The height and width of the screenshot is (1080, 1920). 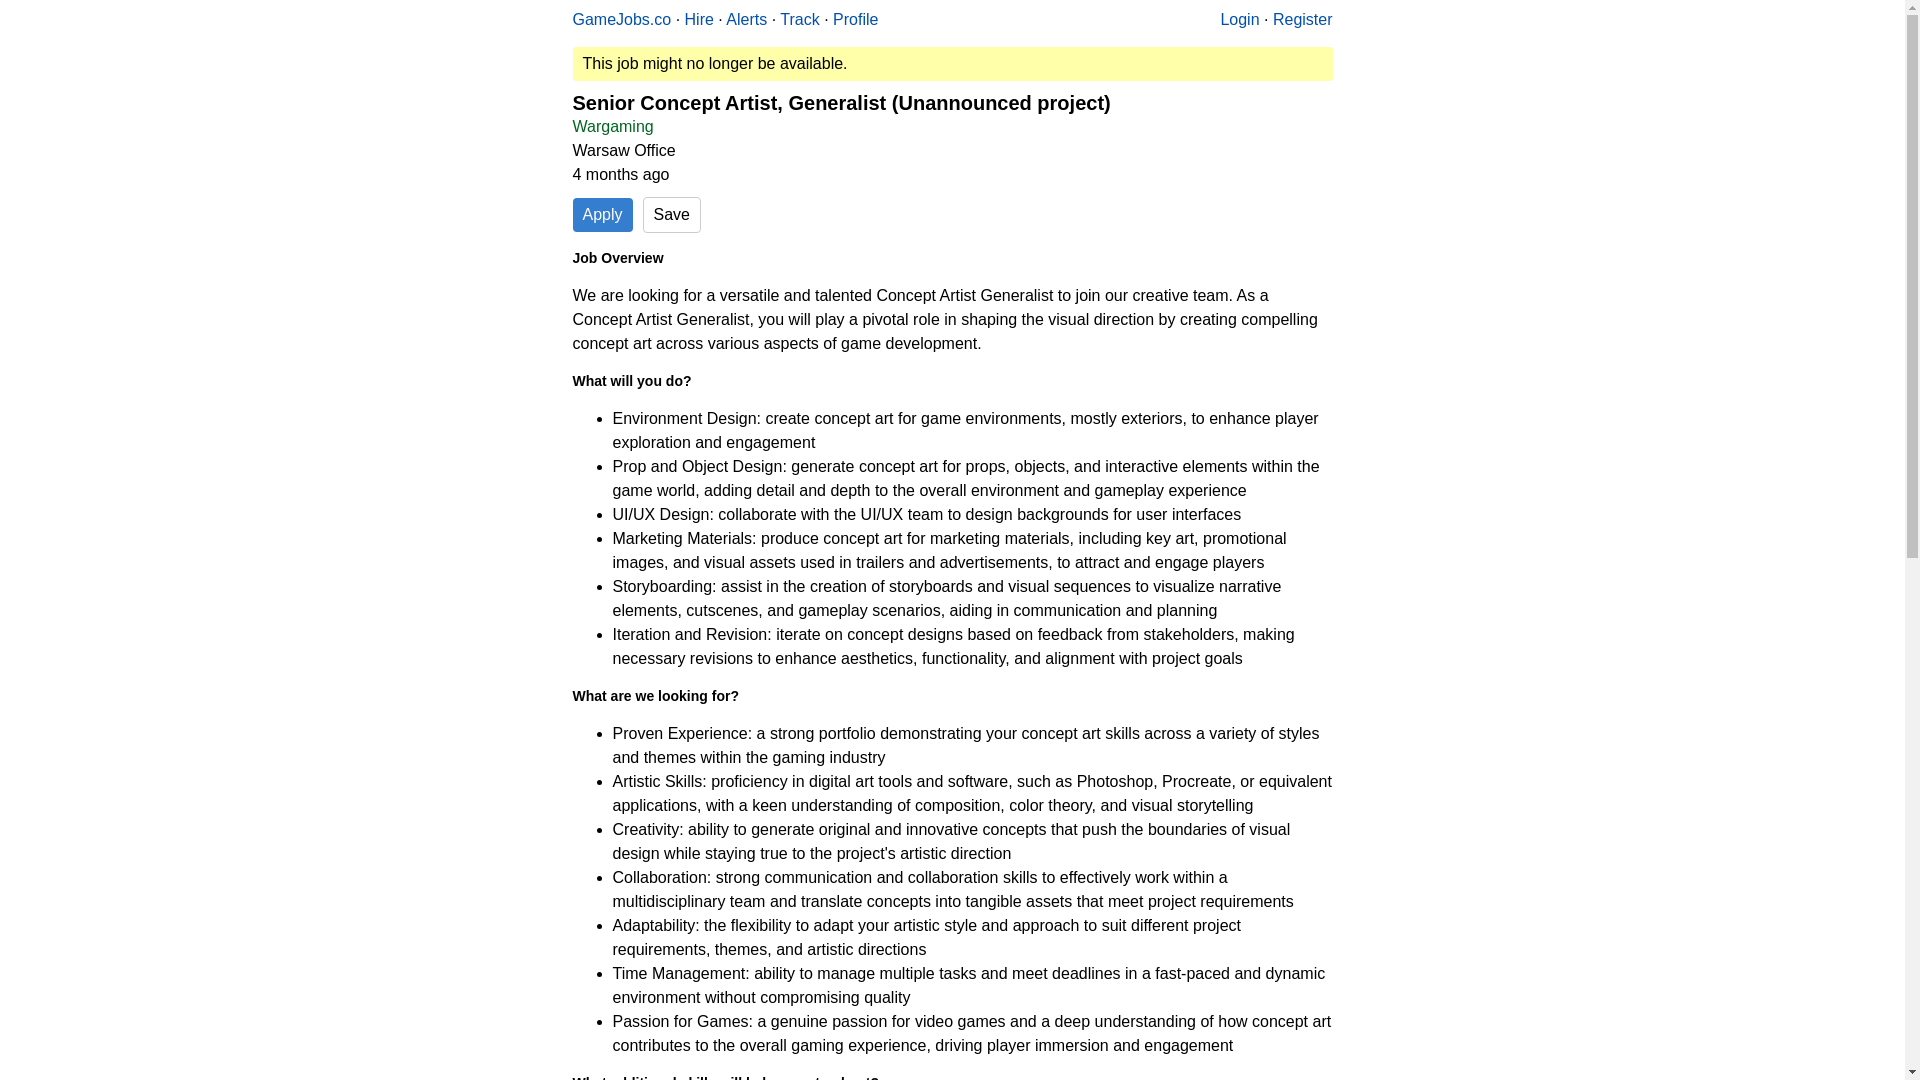 I want to click on Save, so click(x=672, y=214).